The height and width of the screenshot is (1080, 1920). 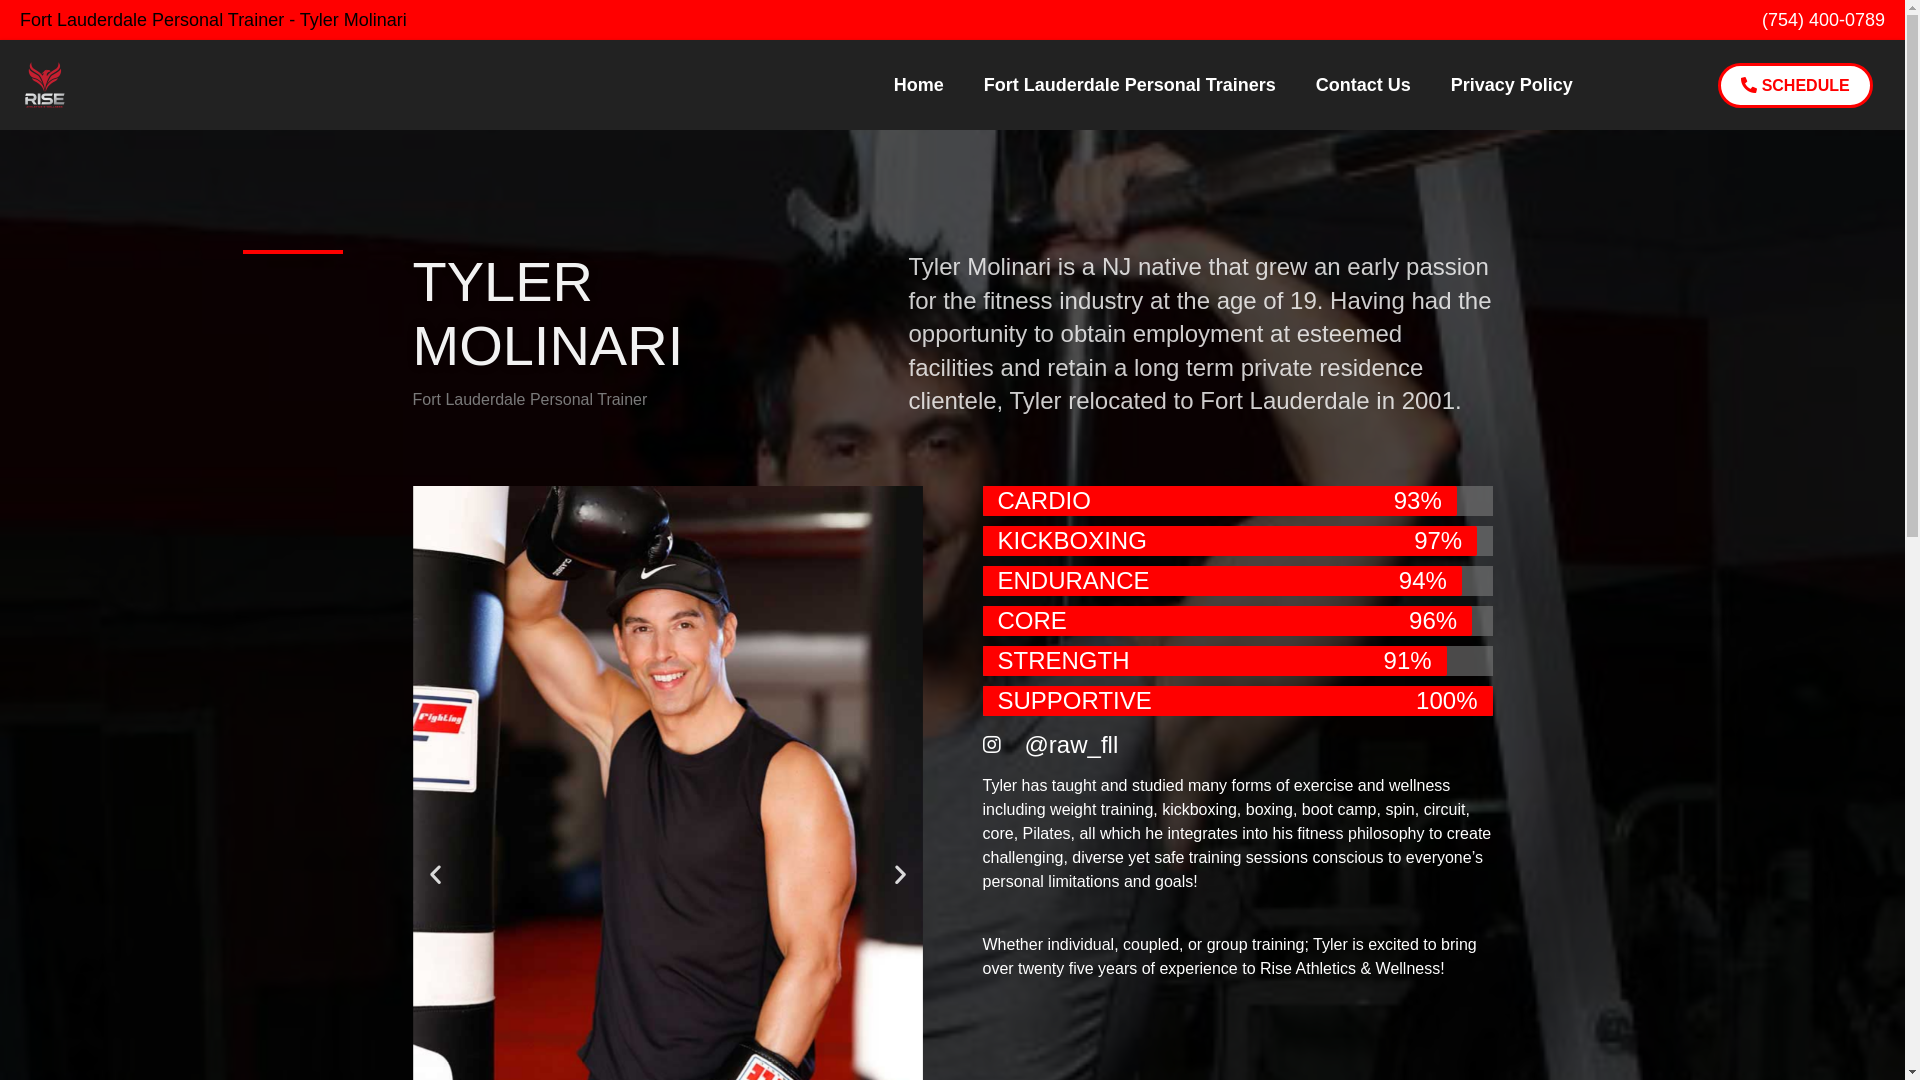 What do you see at coordinates (1364, 85) in the screenshot?
I see `Contact Us` at bounding box center [1364, 85].